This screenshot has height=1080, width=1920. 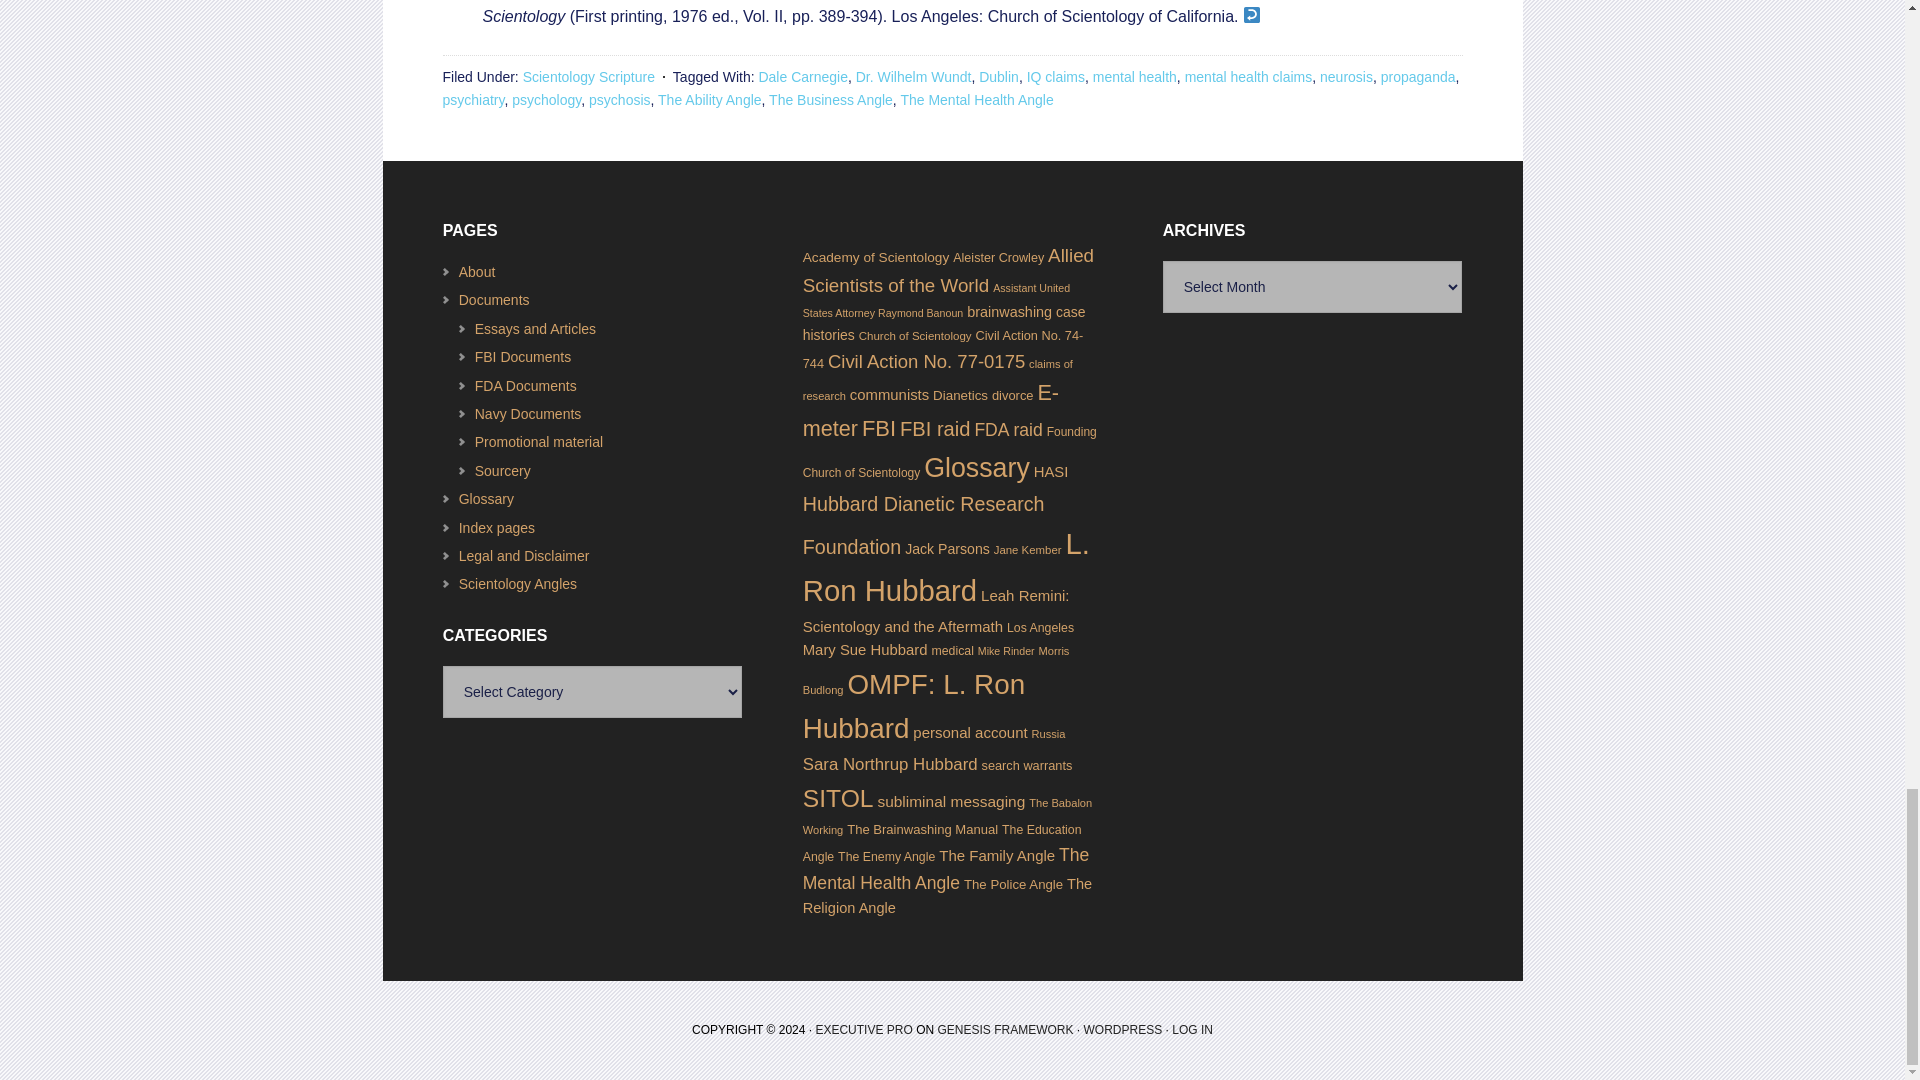 What do you see at coordinates (546, 100) in the screenshot?
I see `psychology` at bounding box center [546, 100].